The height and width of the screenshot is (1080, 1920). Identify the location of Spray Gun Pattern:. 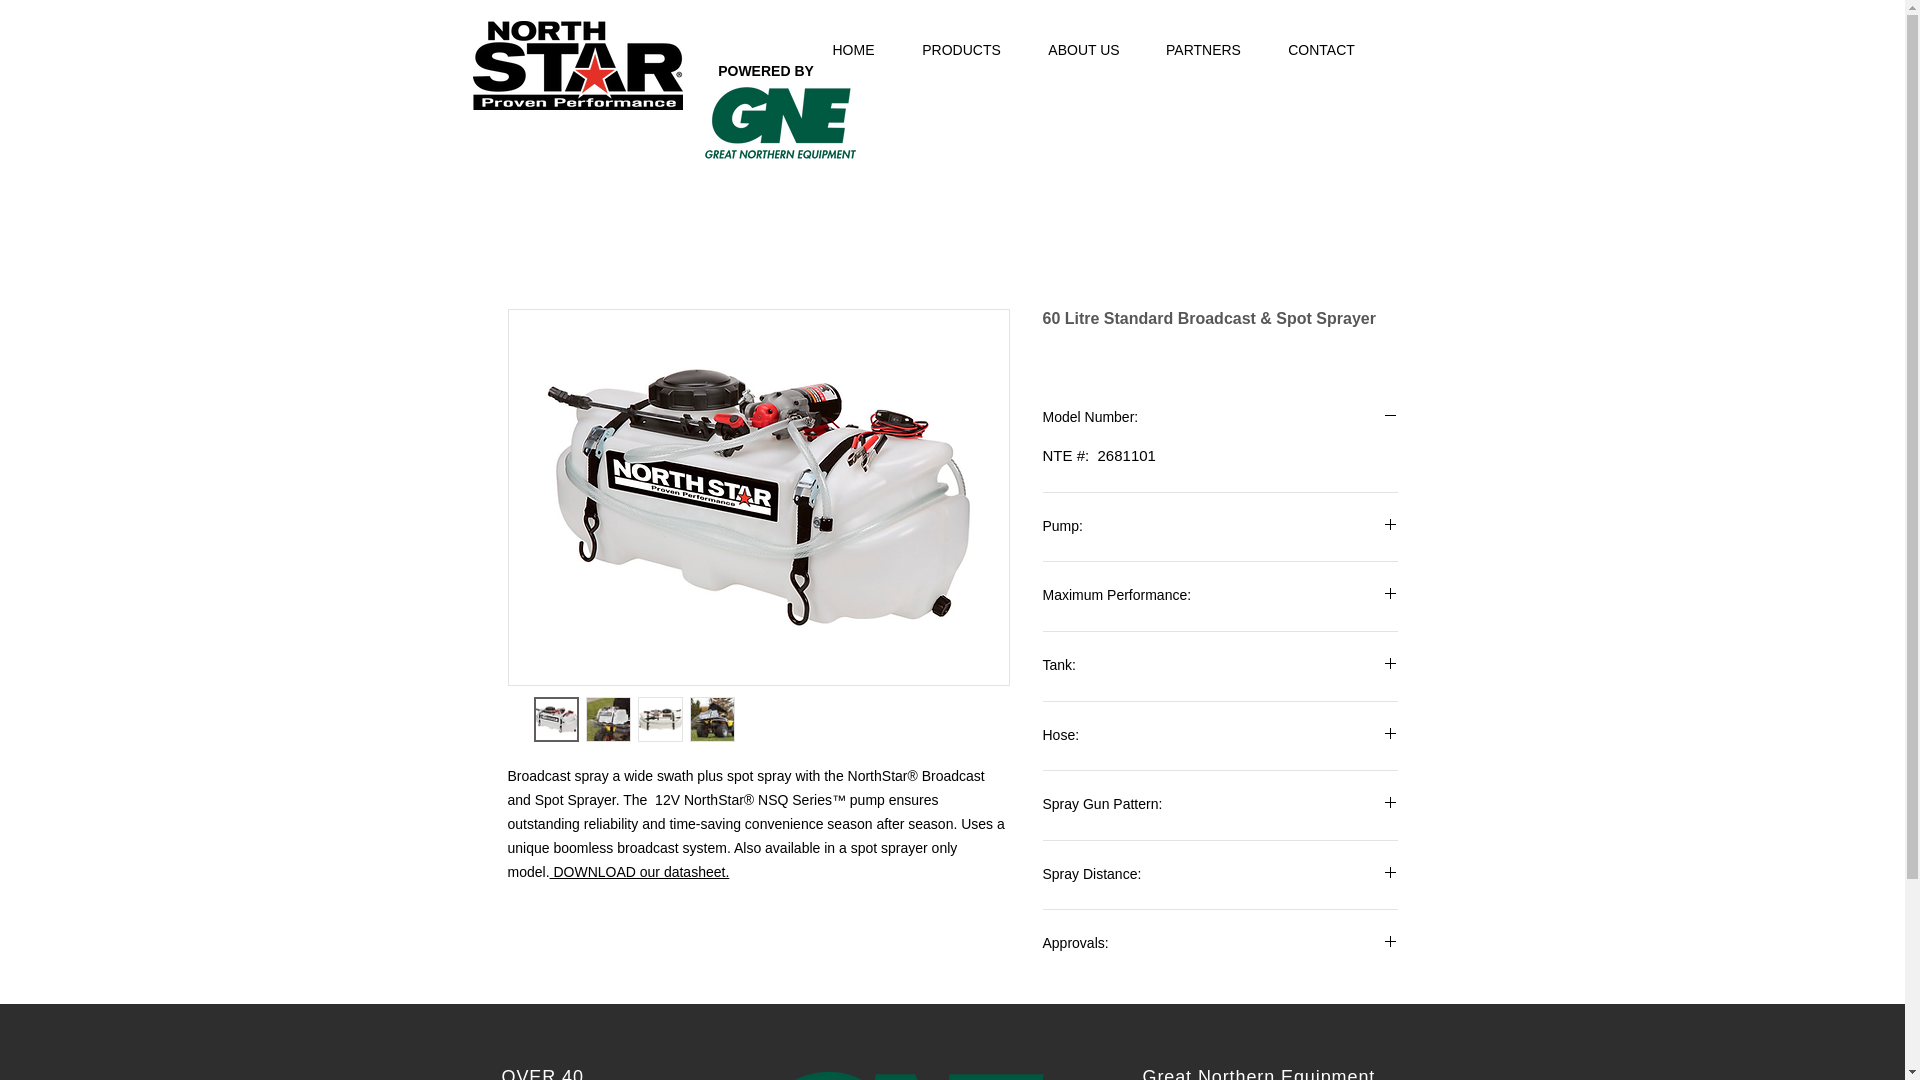
(1220, 805).